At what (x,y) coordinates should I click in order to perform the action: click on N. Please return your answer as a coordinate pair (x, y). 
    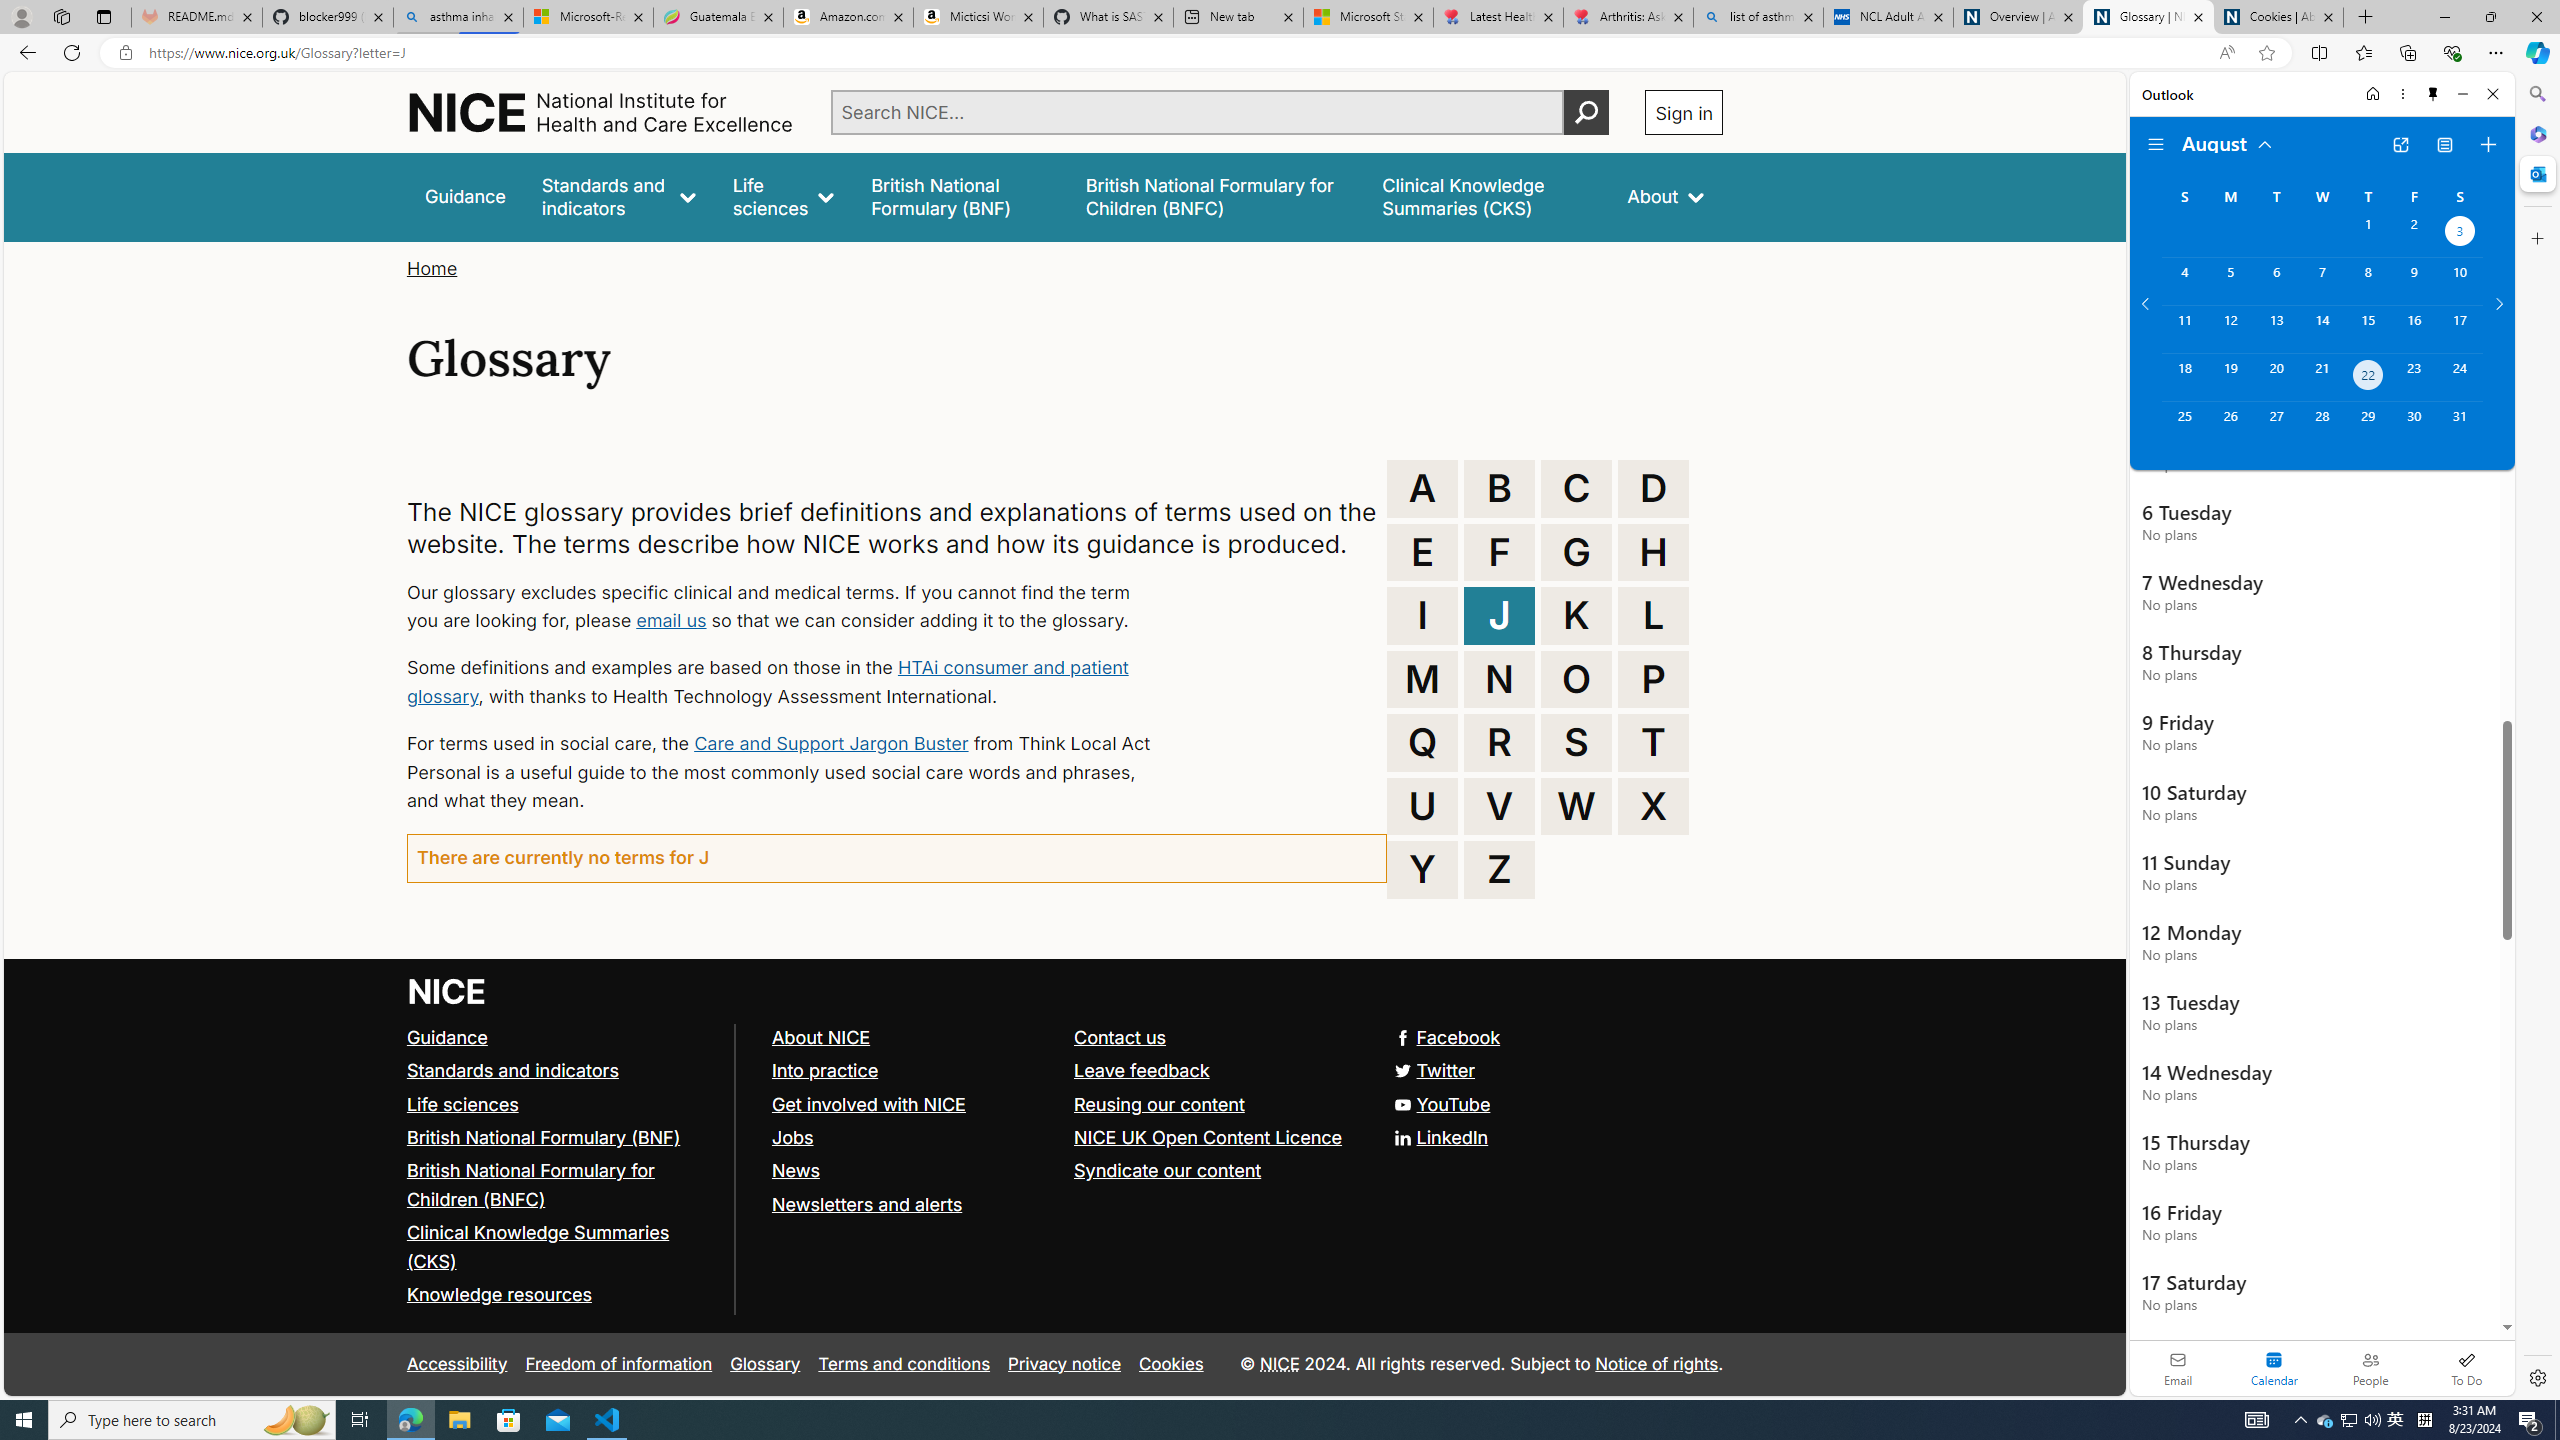
    Looking at the image, I should click on (1500, 678).